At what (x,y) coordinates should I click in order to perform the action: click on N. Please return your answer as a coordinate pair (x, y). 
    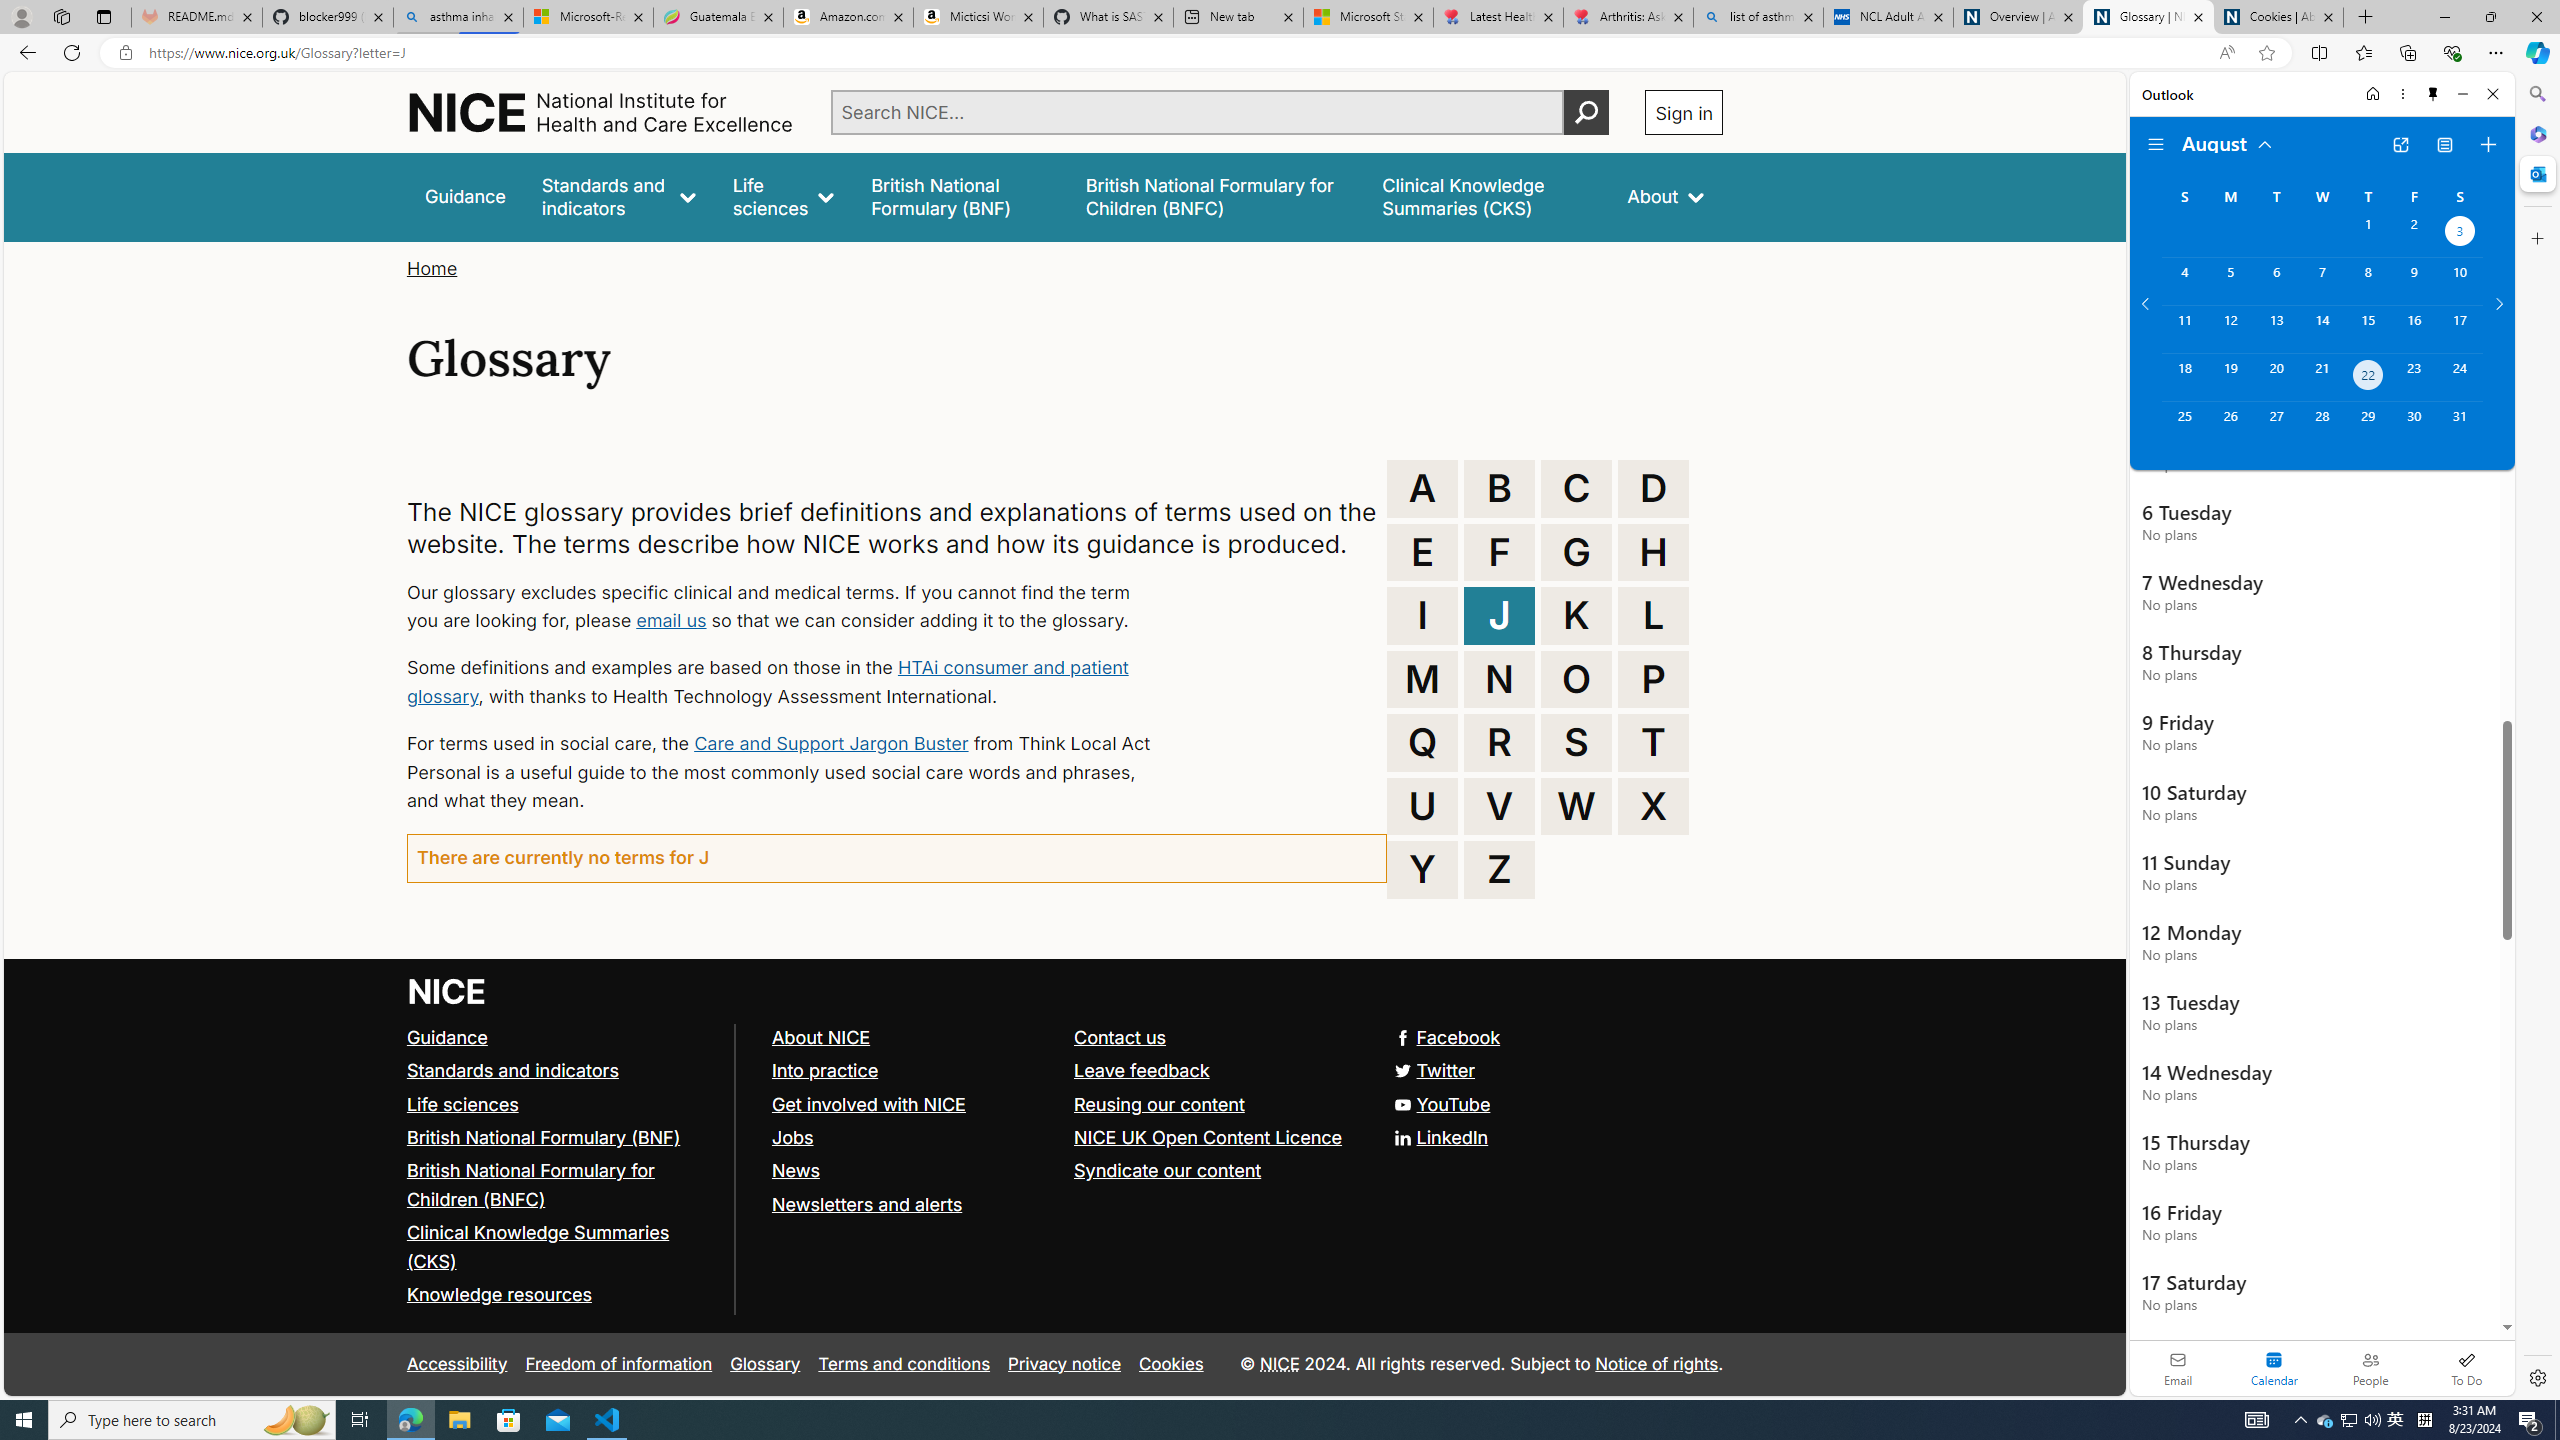
    Looking at the image, I should click on (1500, 678).